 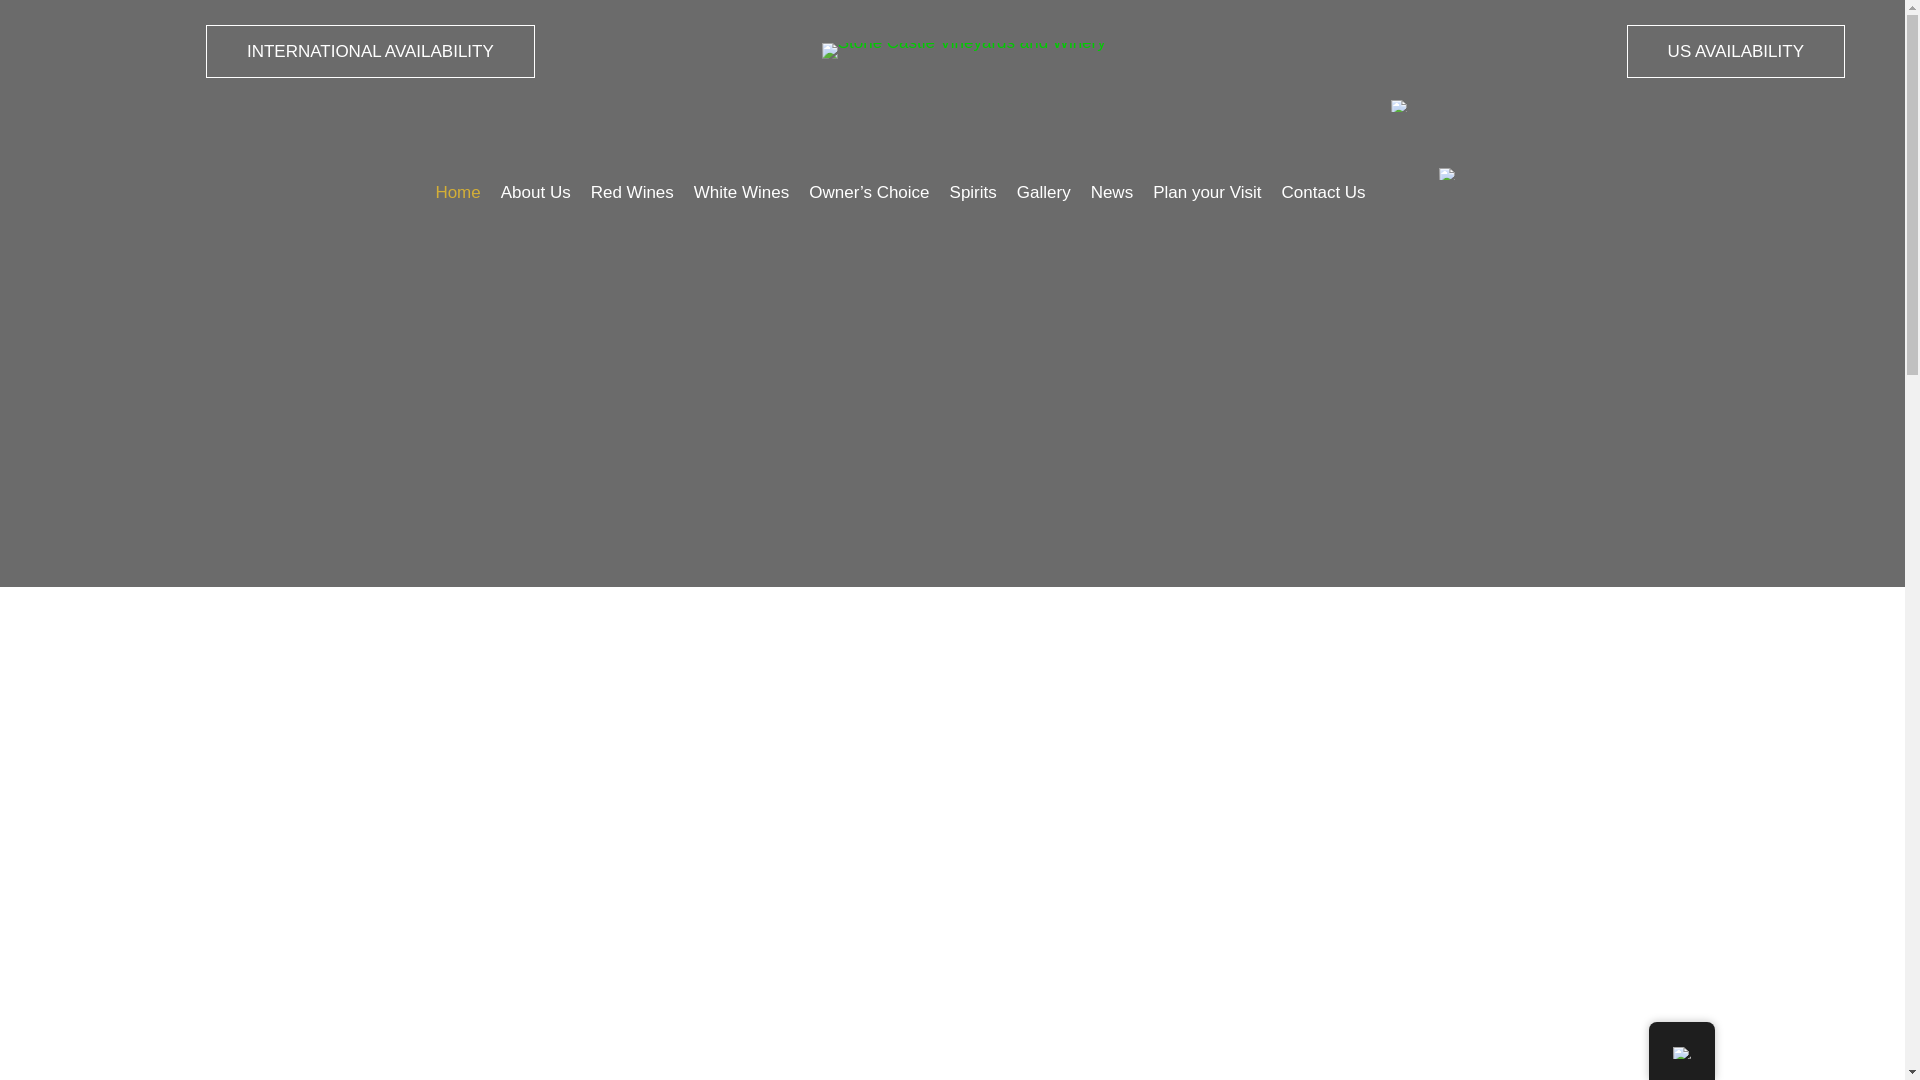 What do you see at coordinates (1207, 194) in the screenshot?
I see `Plan your Visit` at bounding box center [1207, 194].